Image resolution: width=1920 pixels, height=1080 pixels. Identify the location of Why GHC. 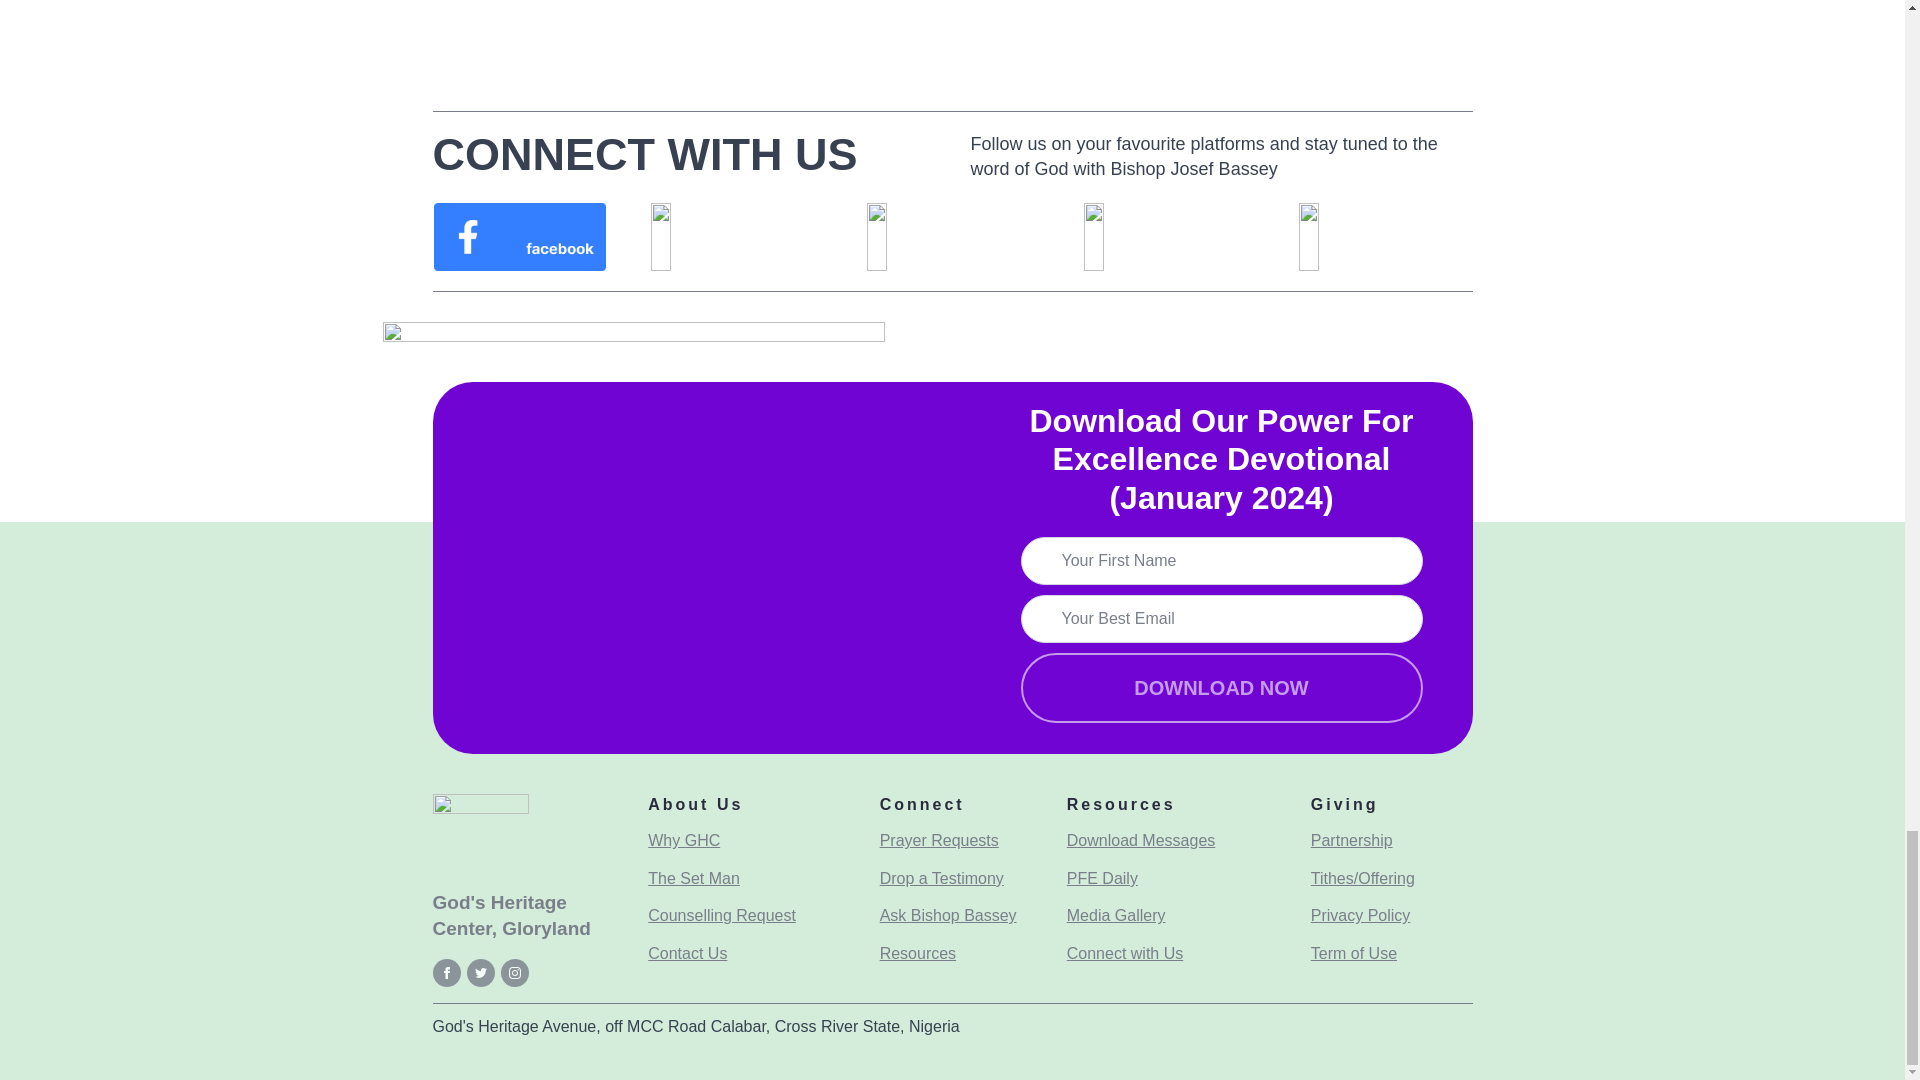
(684, 841).